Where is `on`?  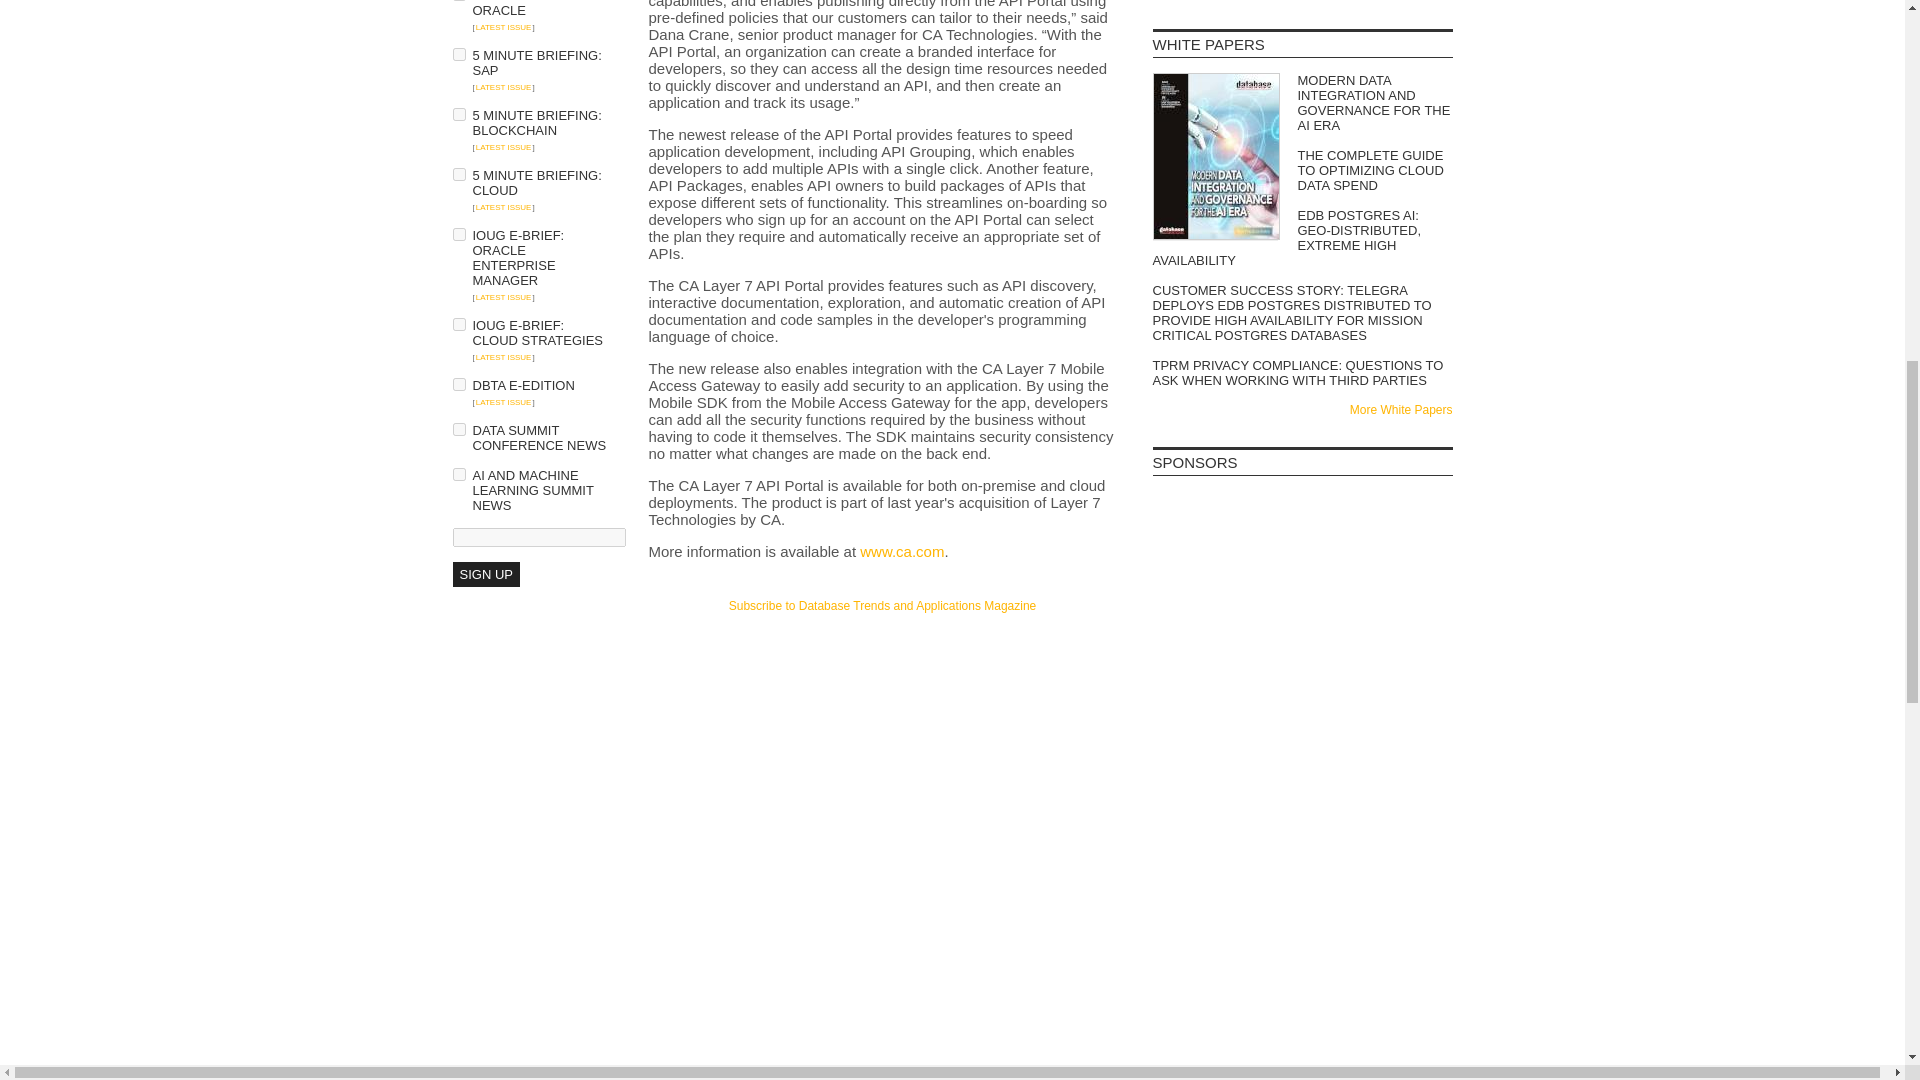
on is located at coordinates (458, 174).